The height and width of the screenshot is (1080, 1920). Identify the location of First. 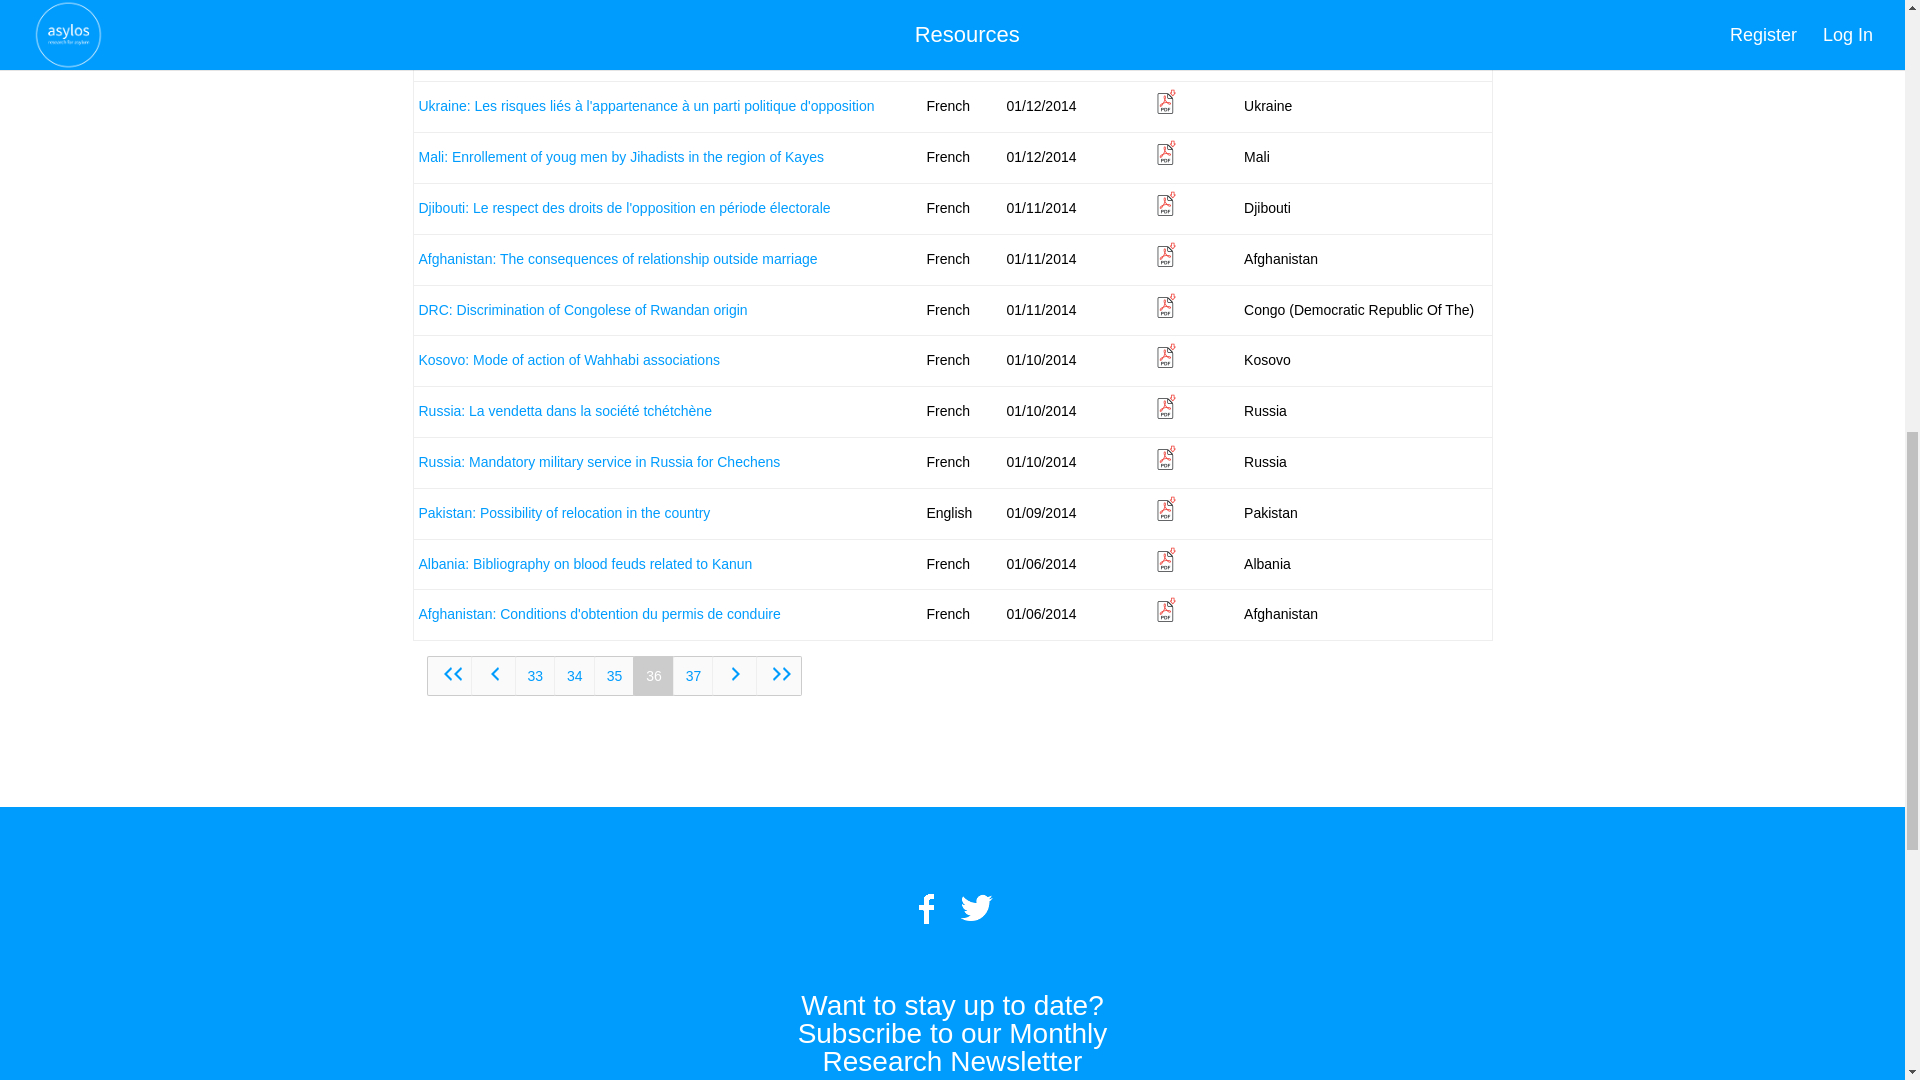
(449, 675).